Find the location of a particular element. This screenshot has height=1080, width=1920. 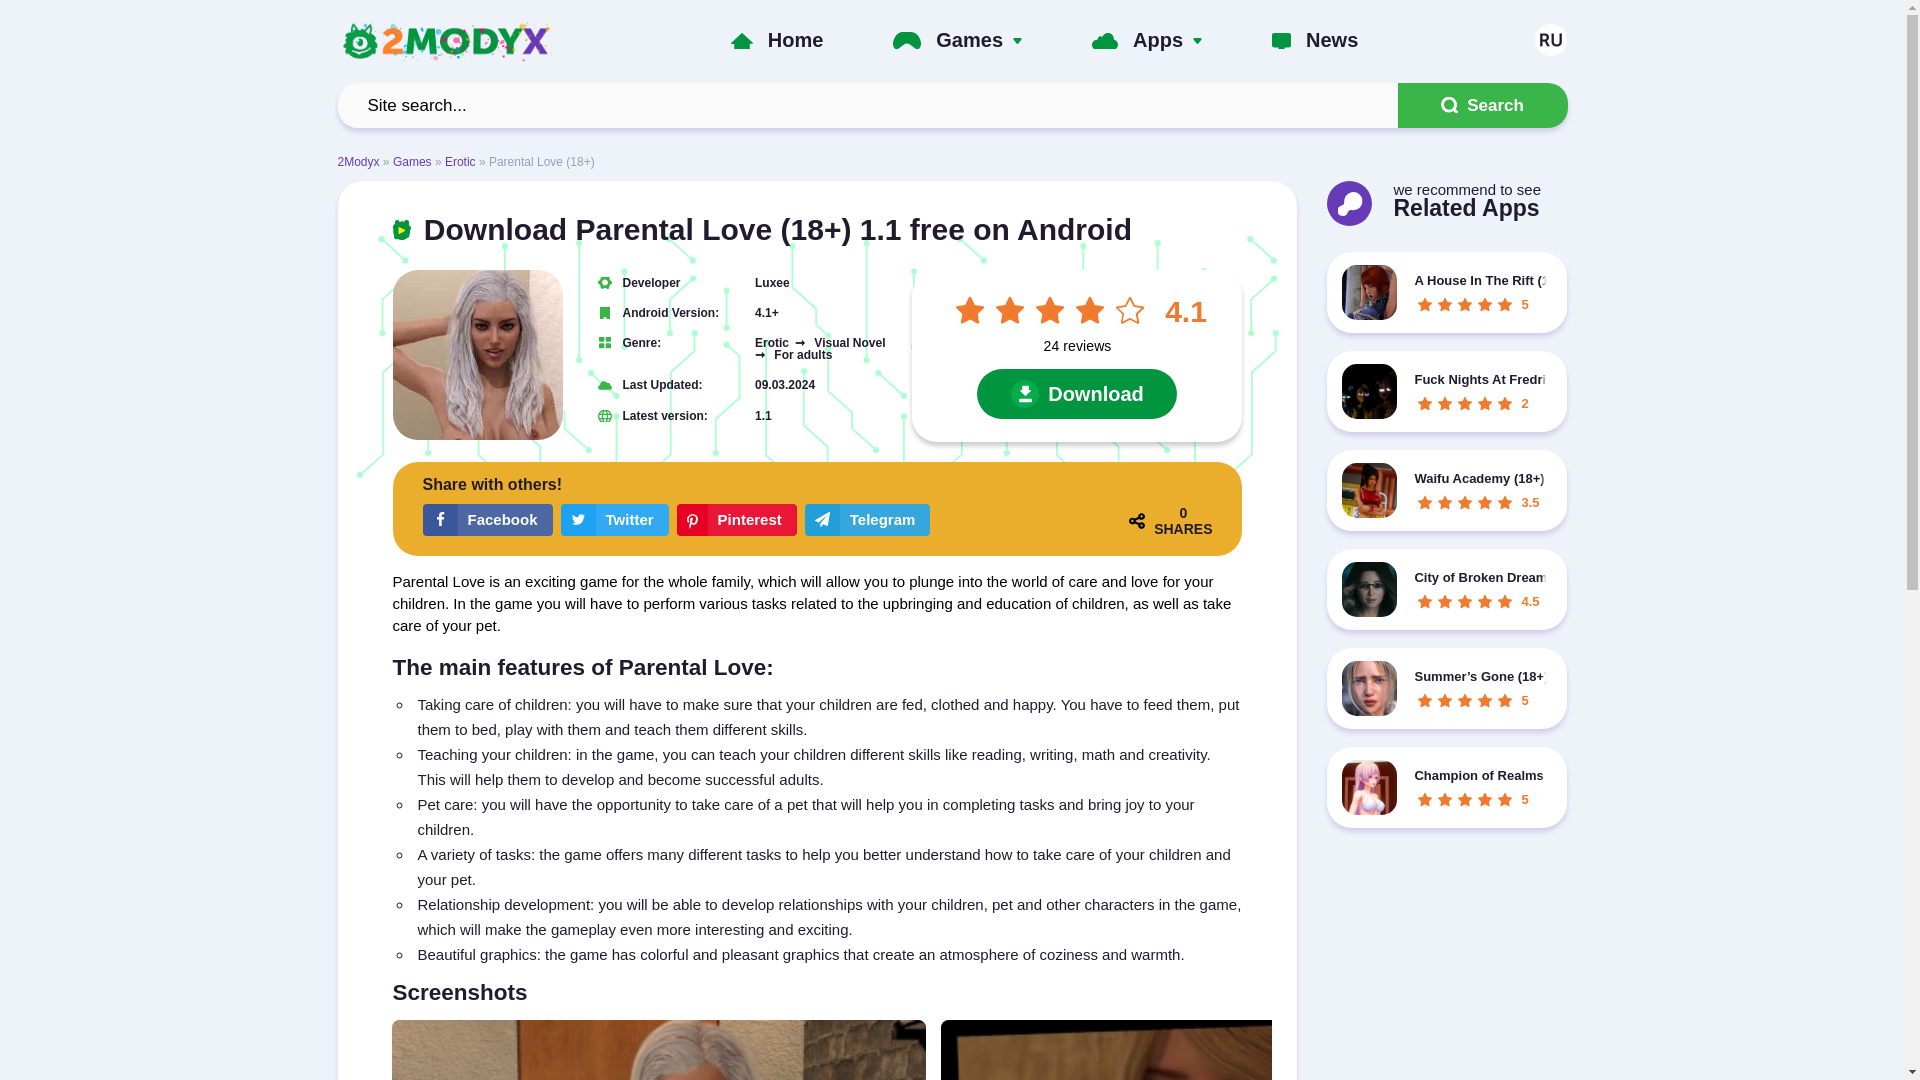

Games is located at coordinates (969, 40).